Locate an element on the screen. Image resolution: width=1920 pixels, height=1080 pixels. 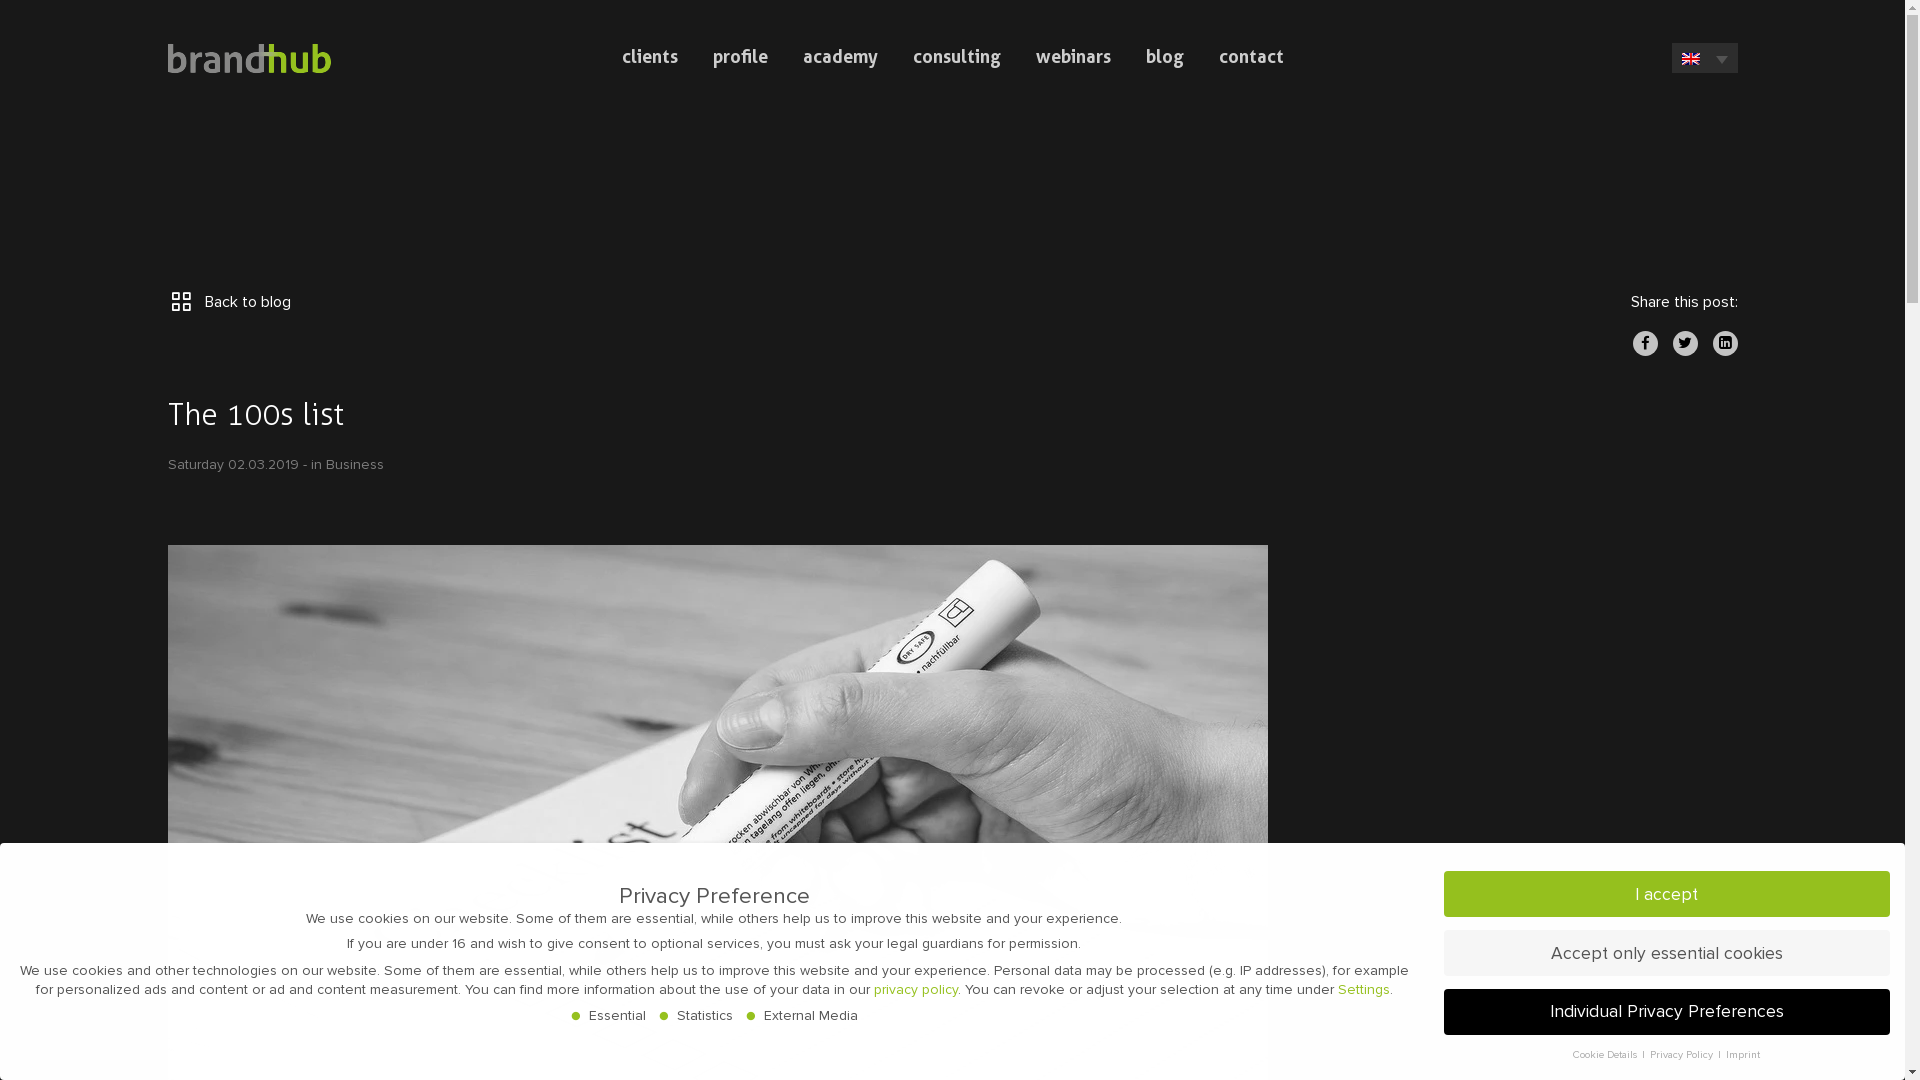
contact is located at coordinates (1250, 56).